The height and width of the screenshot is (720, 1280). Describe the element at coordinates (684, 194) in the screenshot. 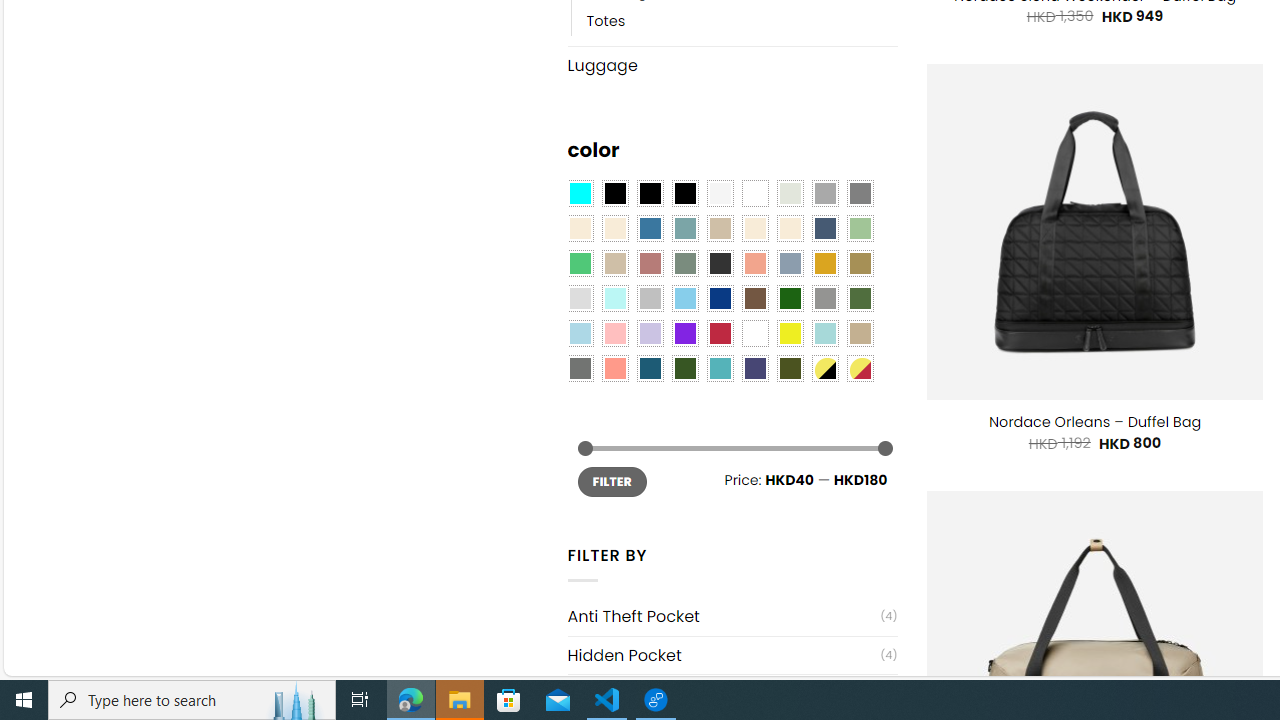

I see `Black-Brown` at that location.